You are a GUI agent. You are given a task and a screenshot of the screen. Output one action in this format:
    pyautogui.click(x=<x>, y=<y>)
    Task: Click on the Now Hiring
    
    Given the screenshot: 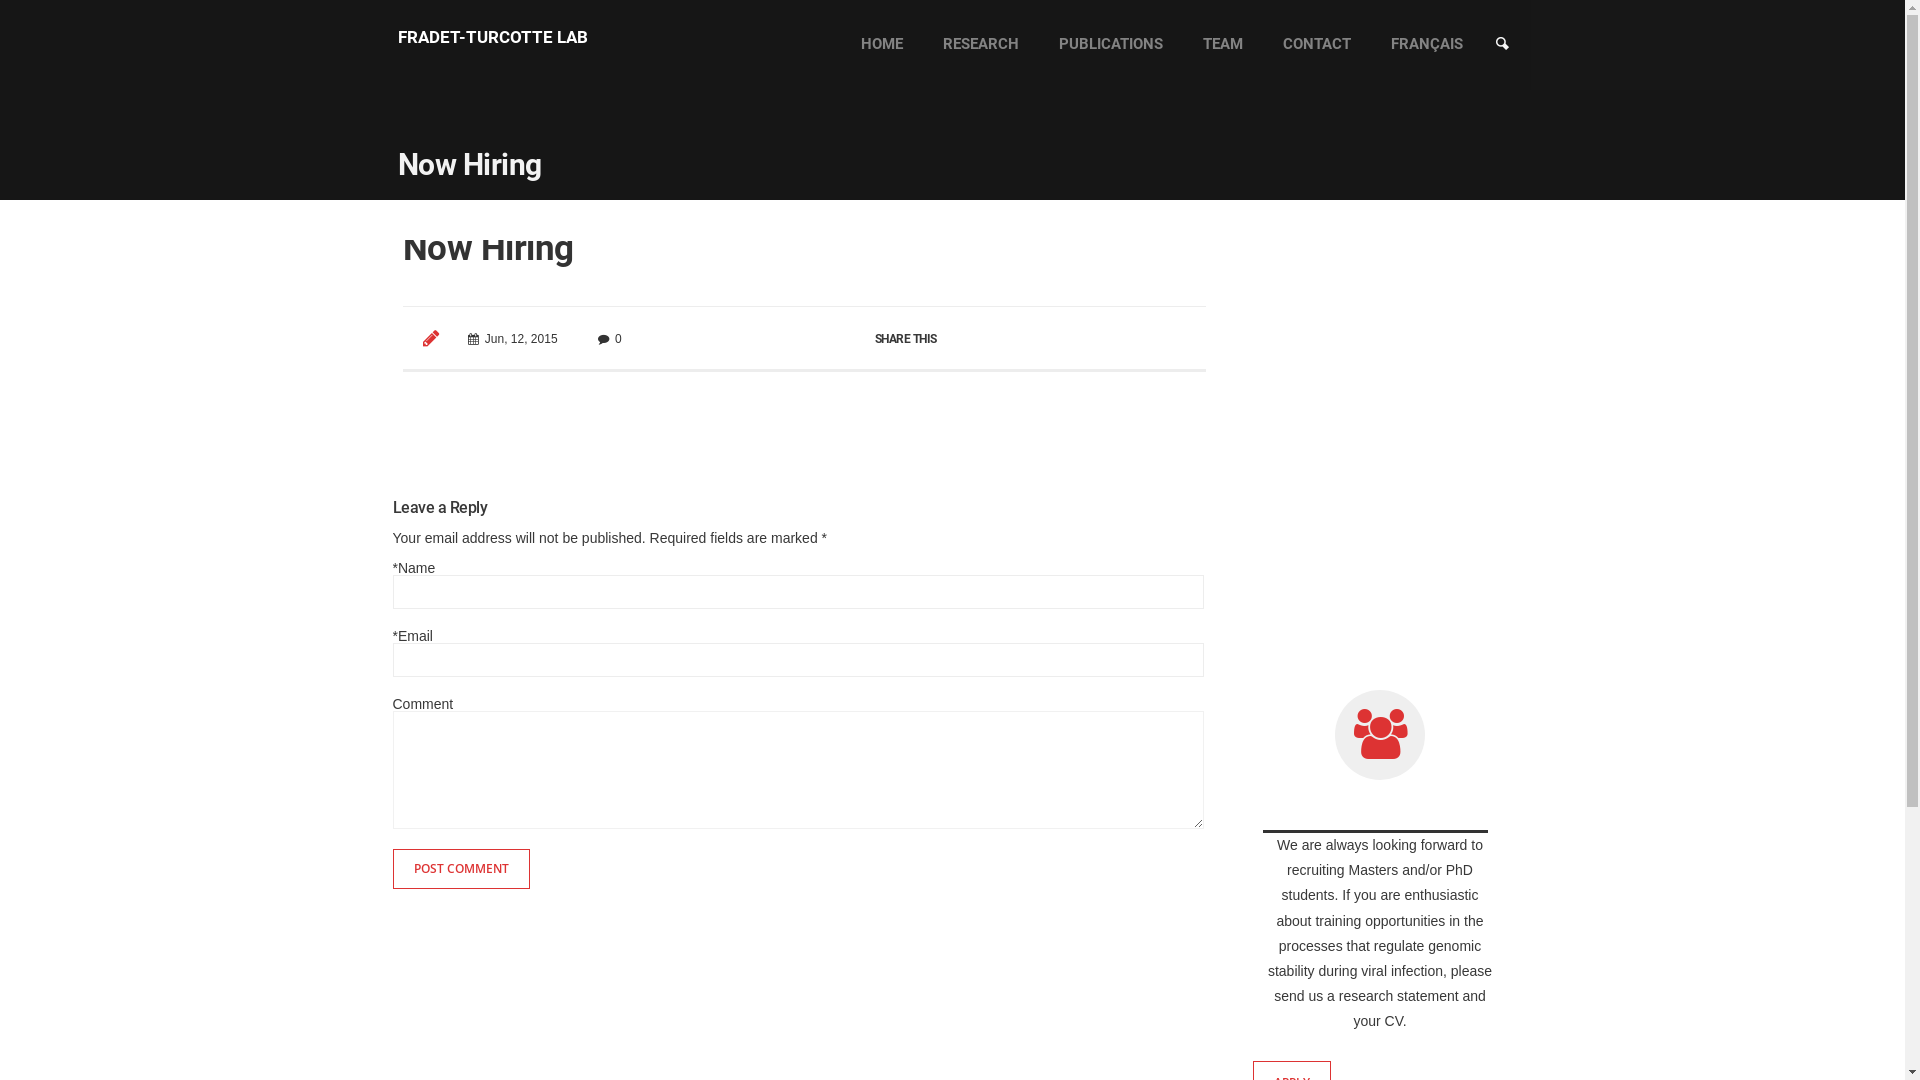 What is the action you would take?
    pyautogui.click(x=488, y=248)
    